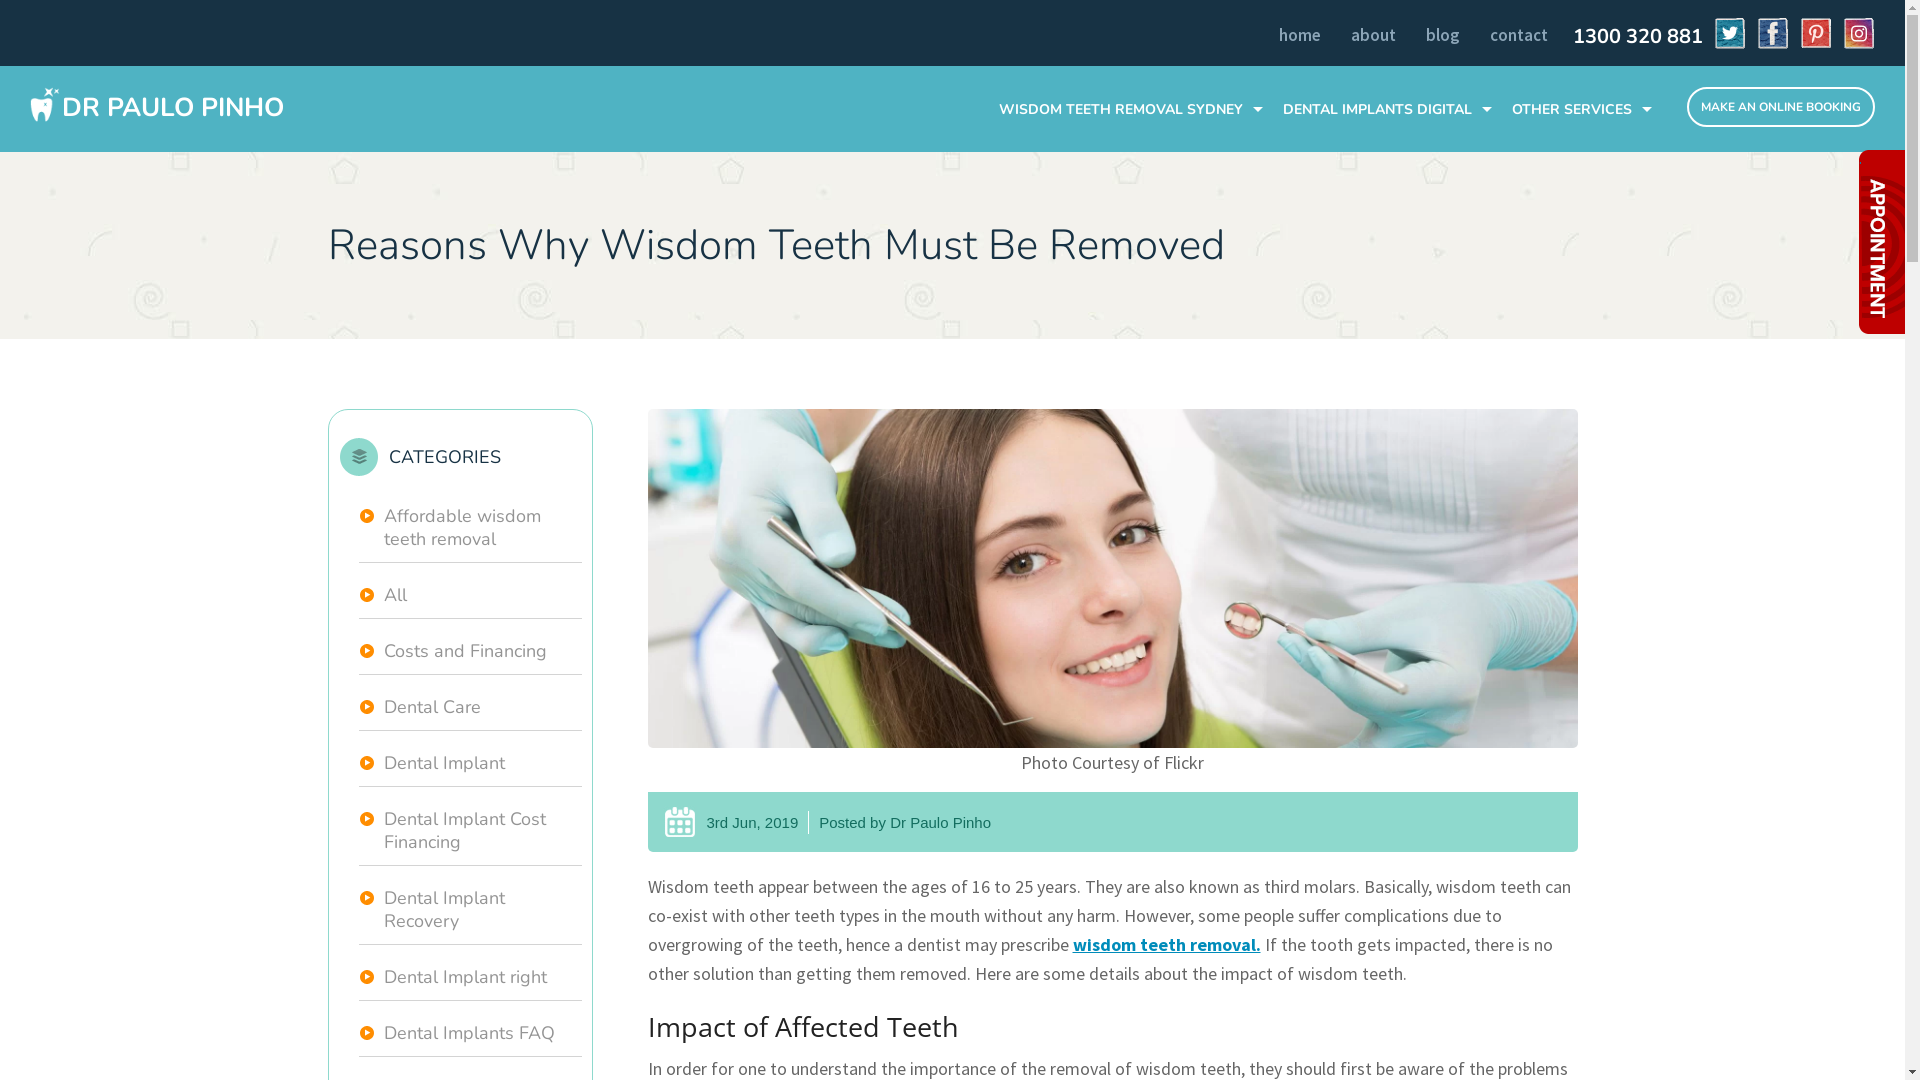 The height and width of the screenshot is (1080, 1920). I want to click on SLEEP DENTISTRY, so click(1587, 184).